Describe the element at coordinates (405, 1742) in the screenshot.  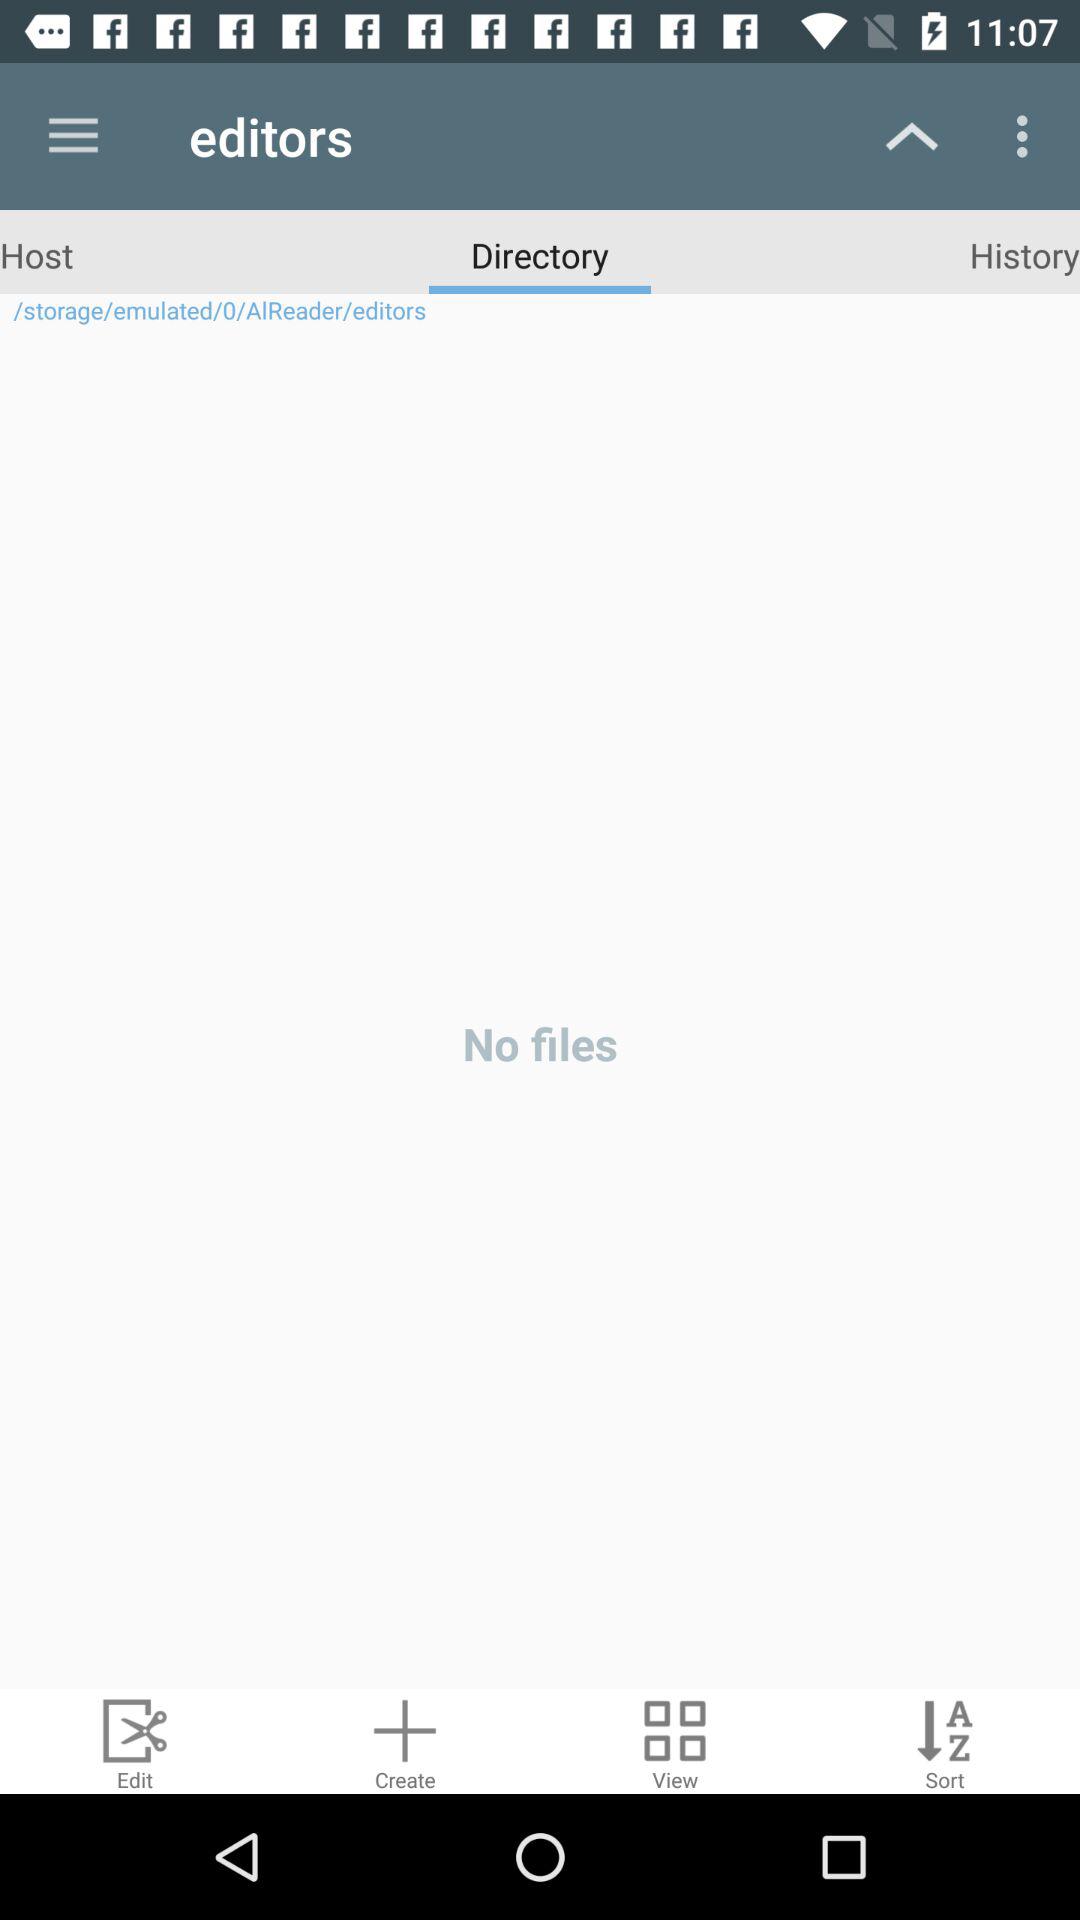
I see `create file` at that location.